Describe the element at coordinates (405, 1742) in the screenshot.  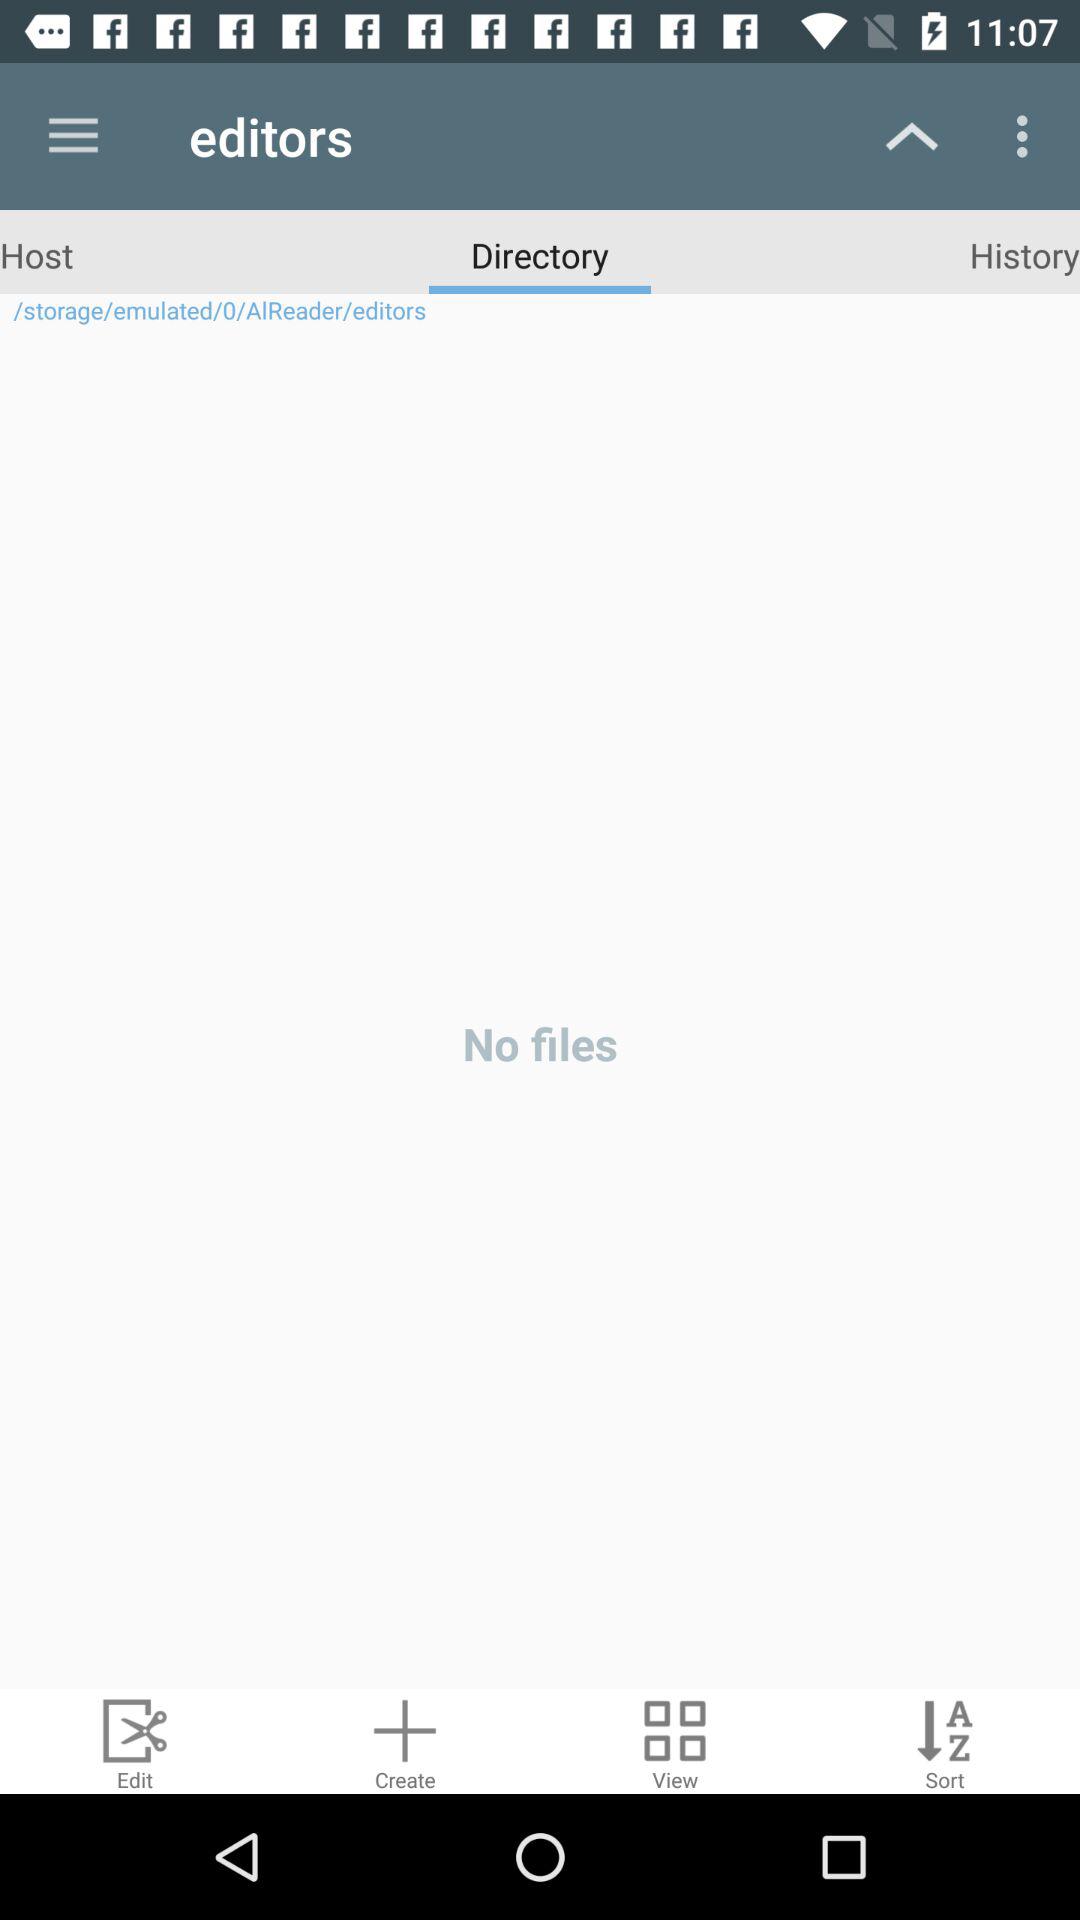
I see `create file` at that location.